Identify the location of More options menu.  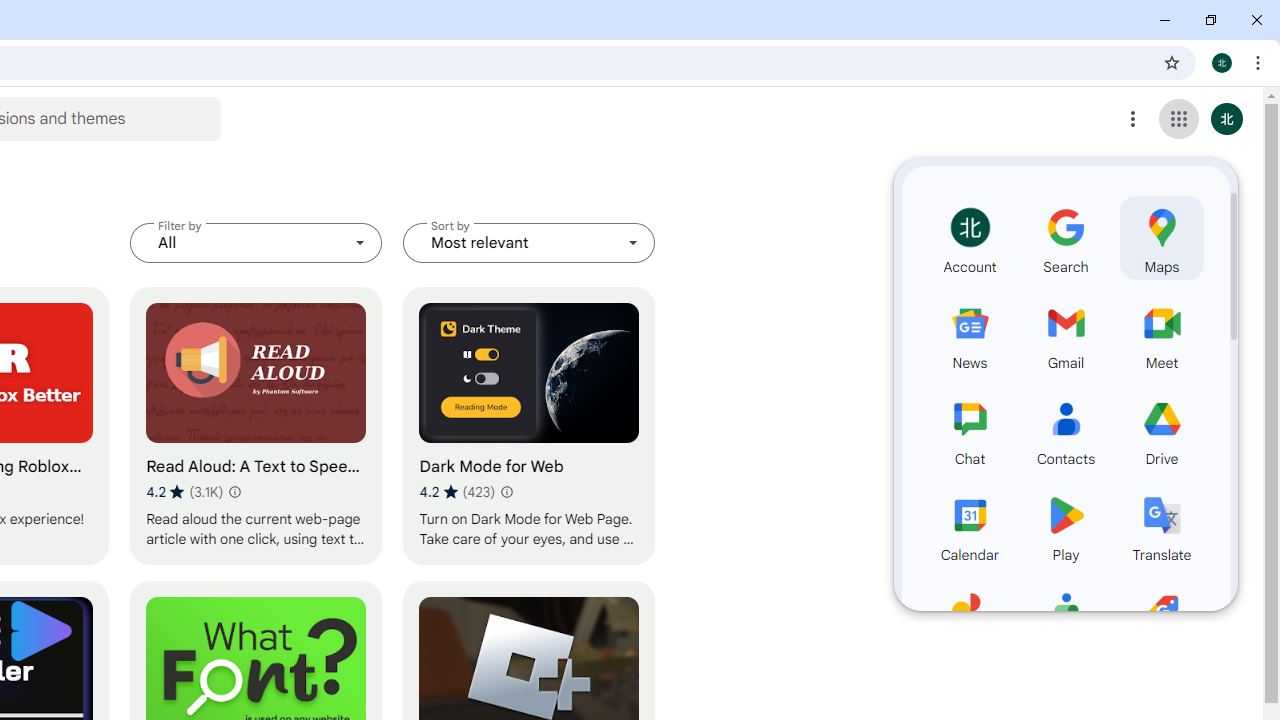
(1133, 118).